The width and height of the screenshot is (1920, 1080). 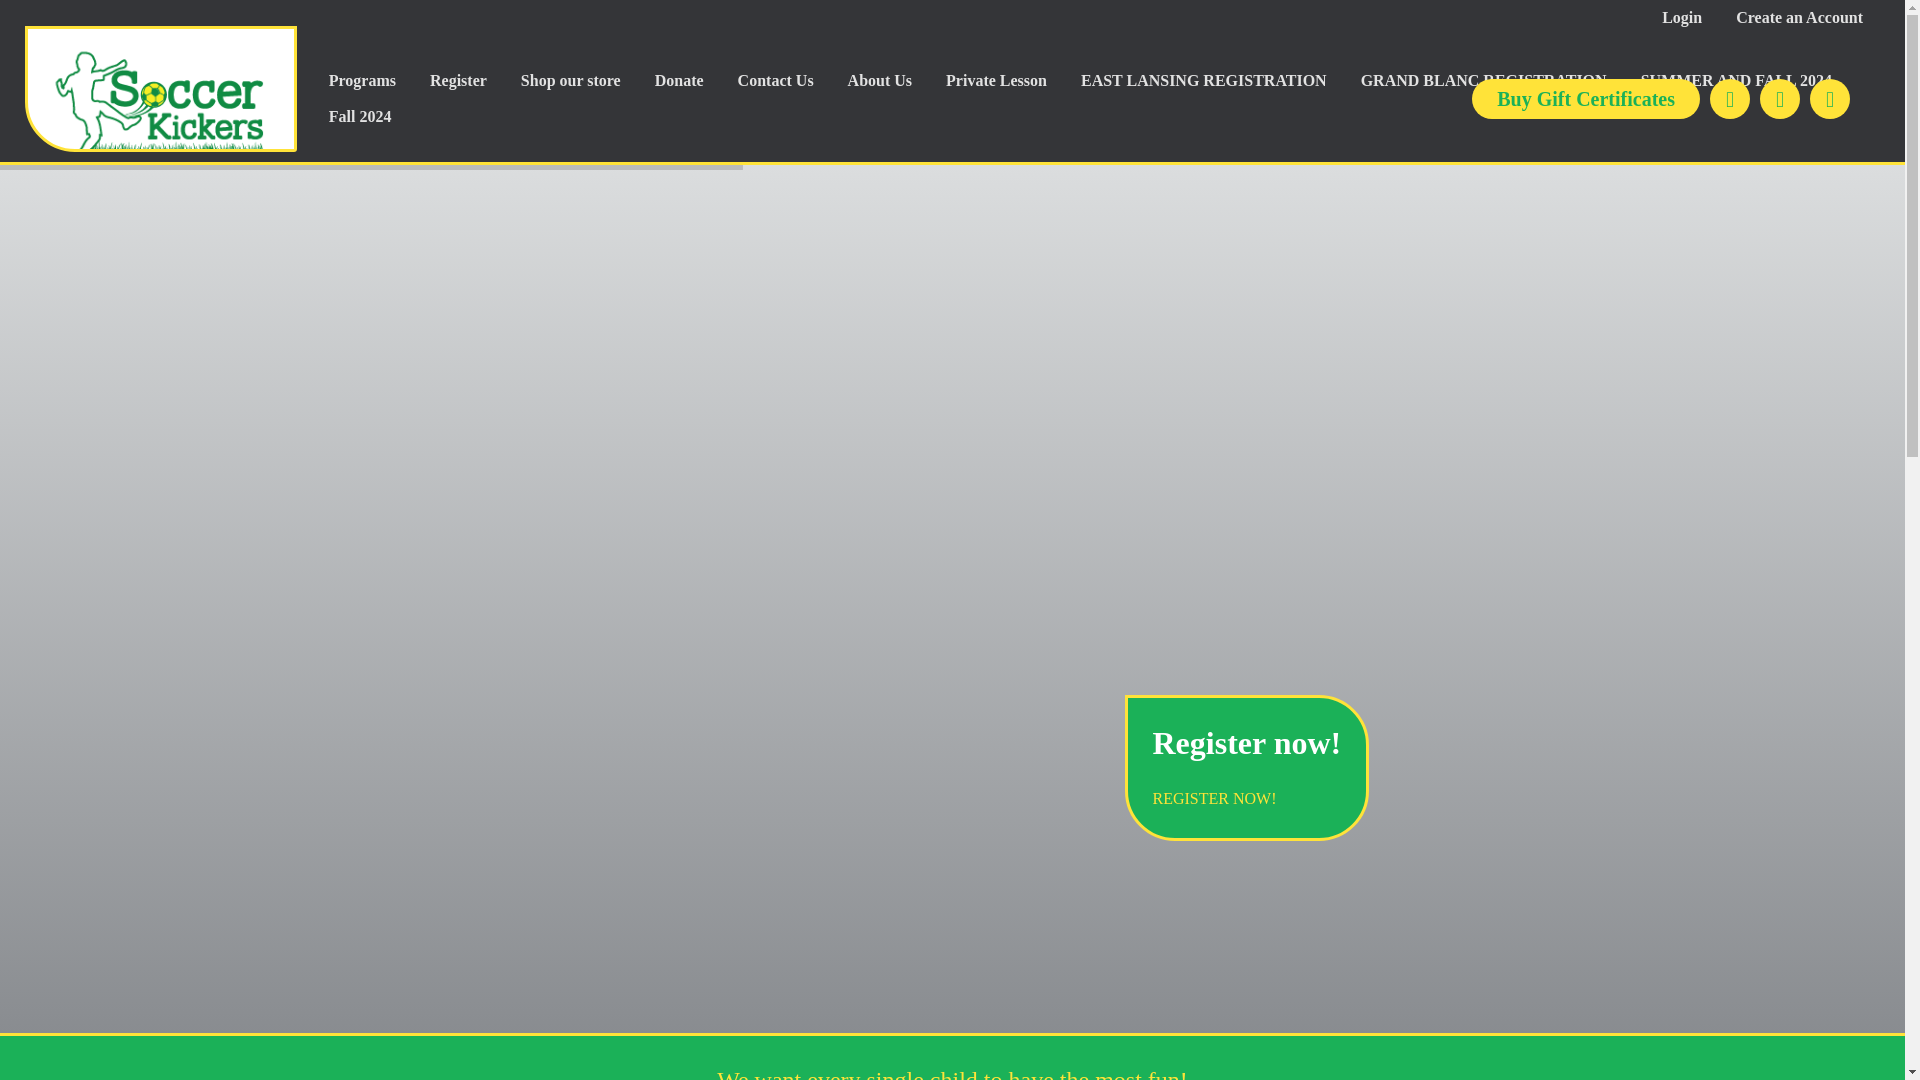 I want to click on Create an Account, so click(x=1798, y=18).